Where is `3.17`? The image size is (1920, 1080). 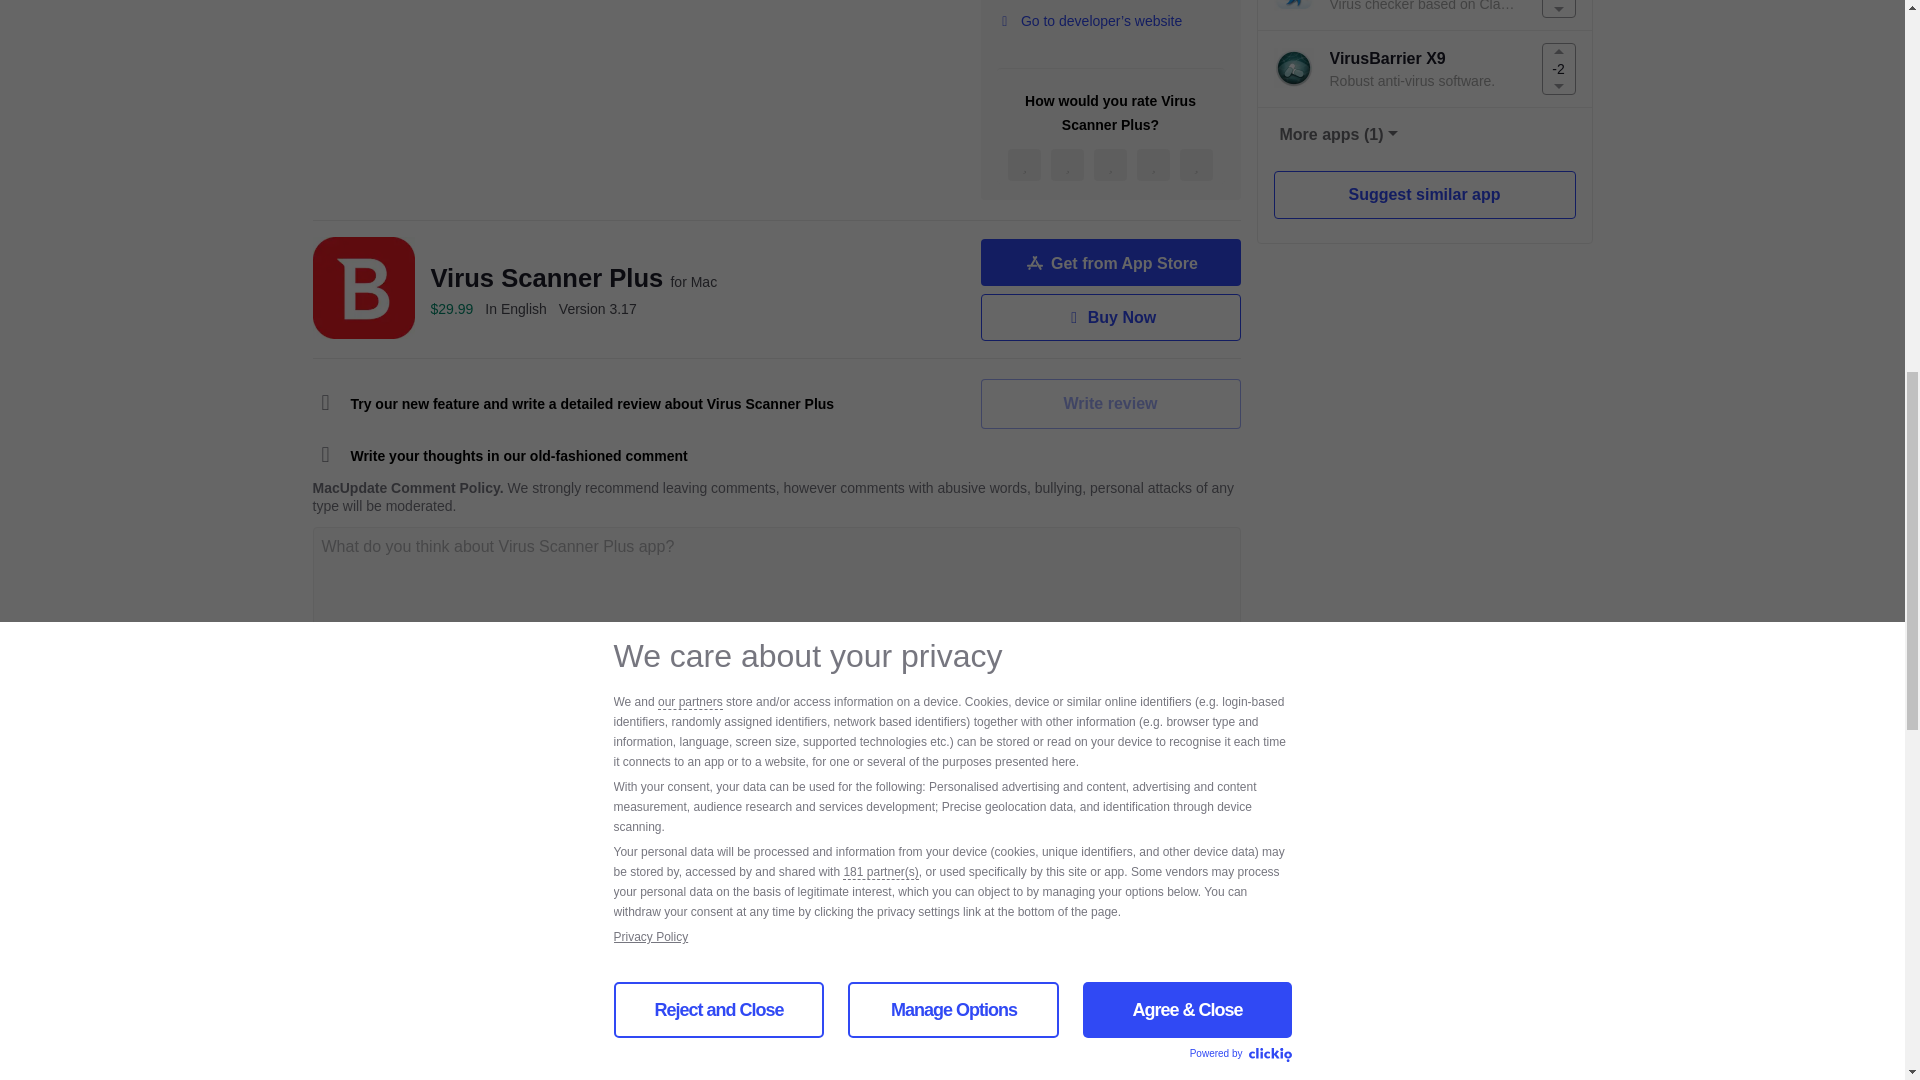 3.17 is located at coordinates (598, 309).